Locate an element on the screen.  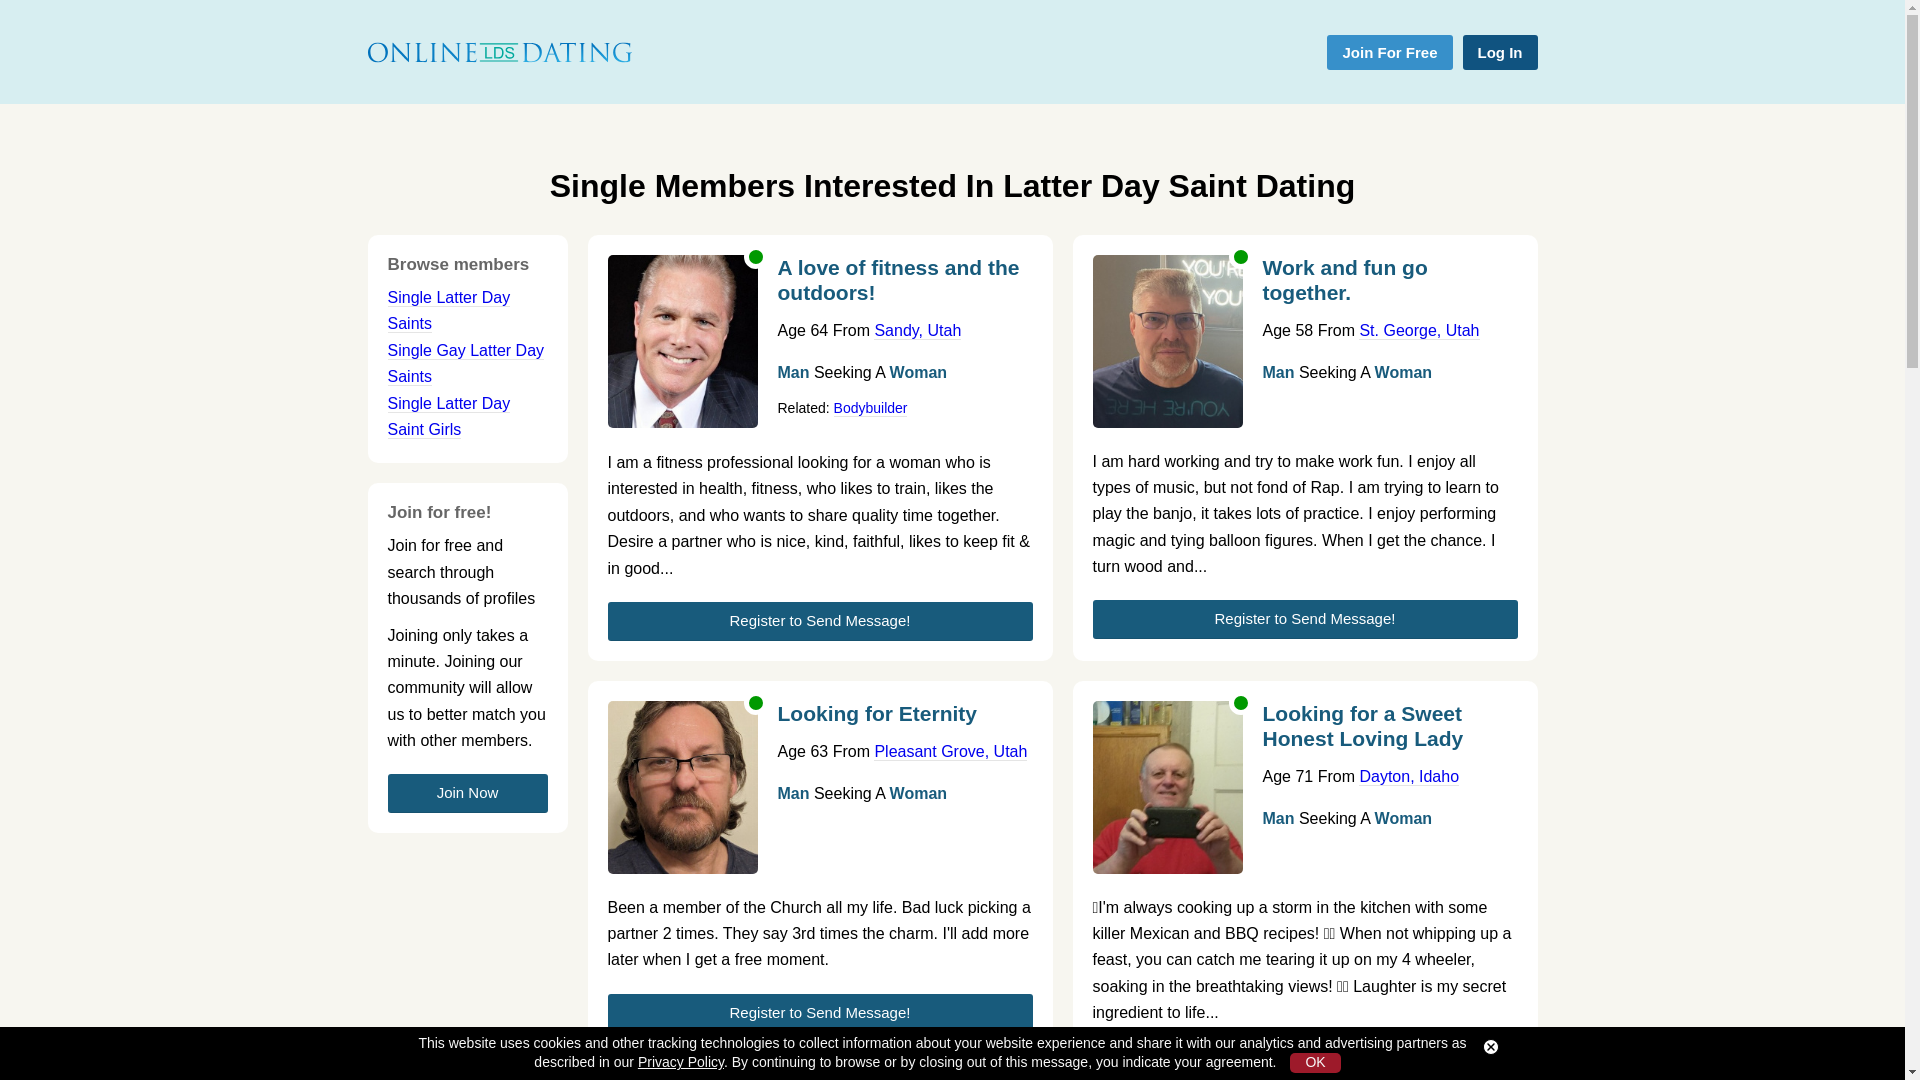
Single Latter Day Saints is located at coordinates (448, 310).